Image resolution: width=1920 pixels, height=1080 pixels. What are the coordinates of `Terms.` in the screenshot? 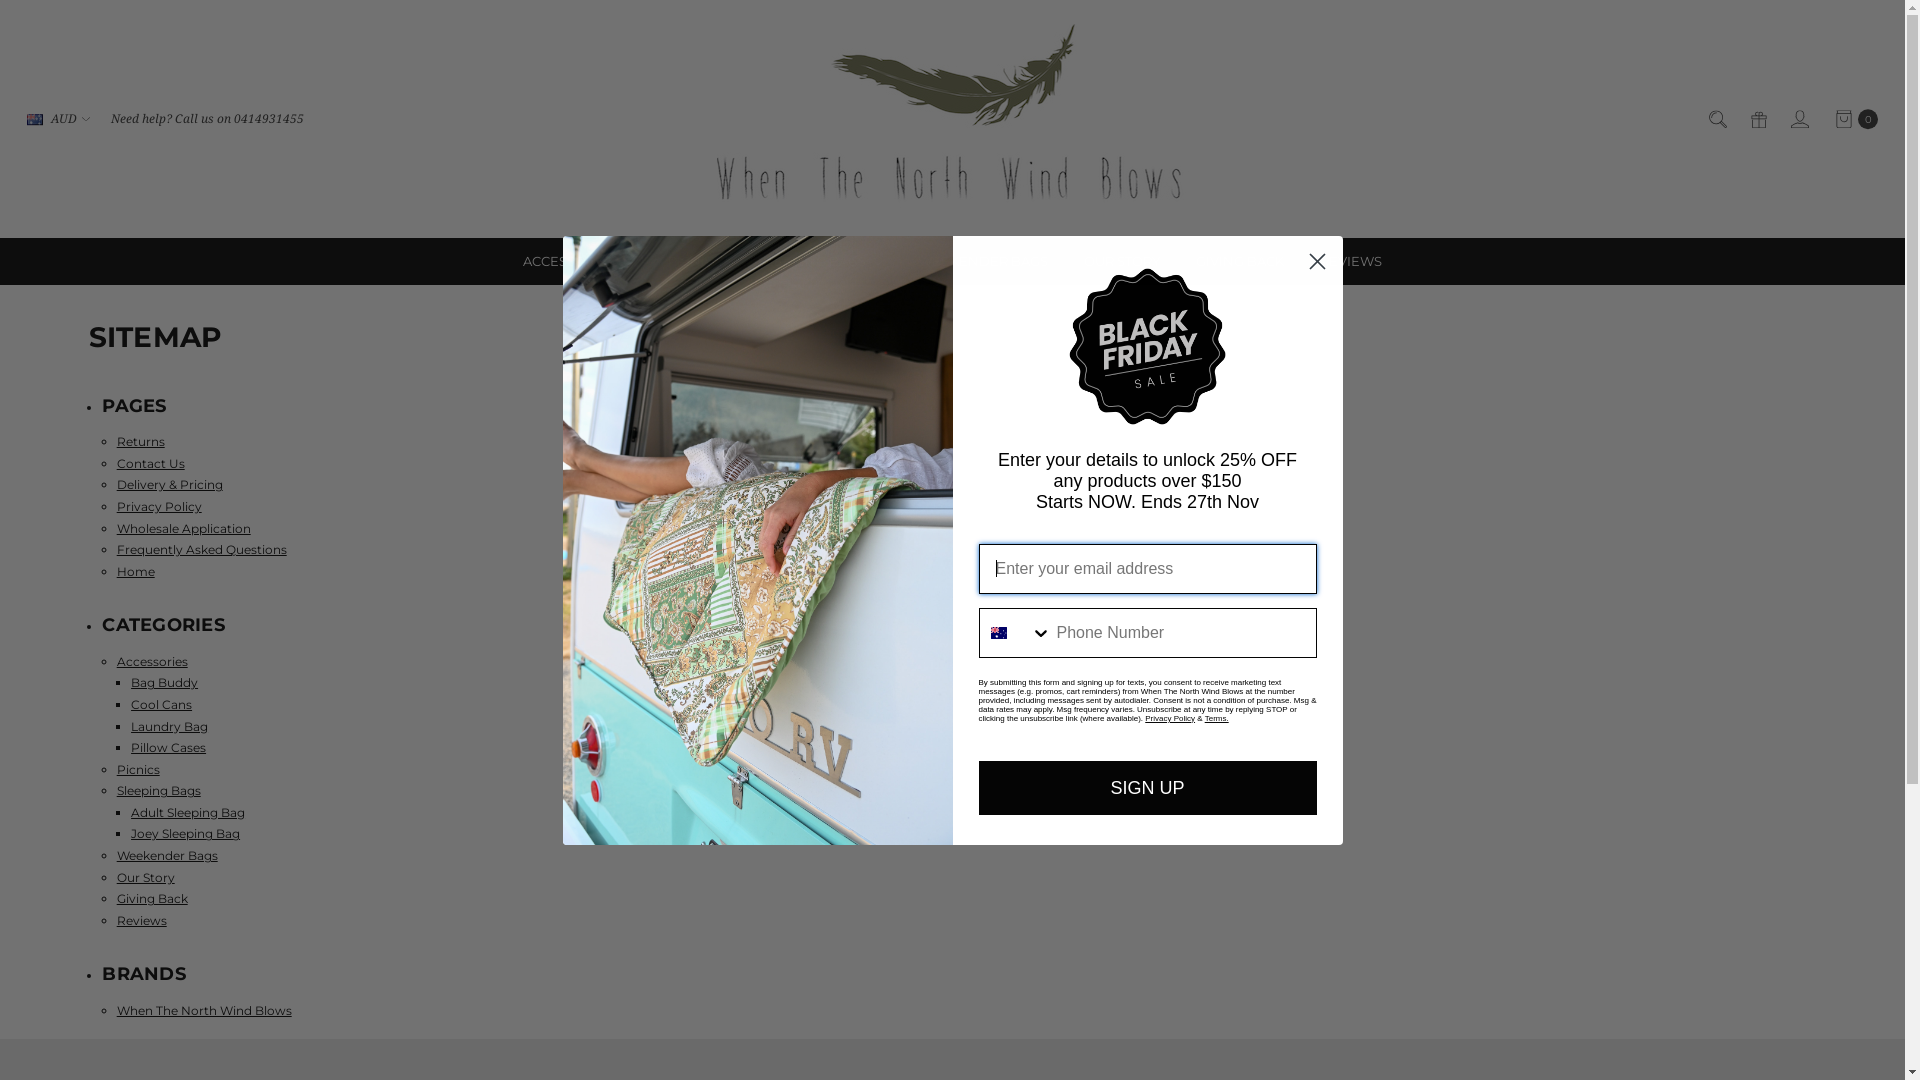 It's located at (1217, 718).